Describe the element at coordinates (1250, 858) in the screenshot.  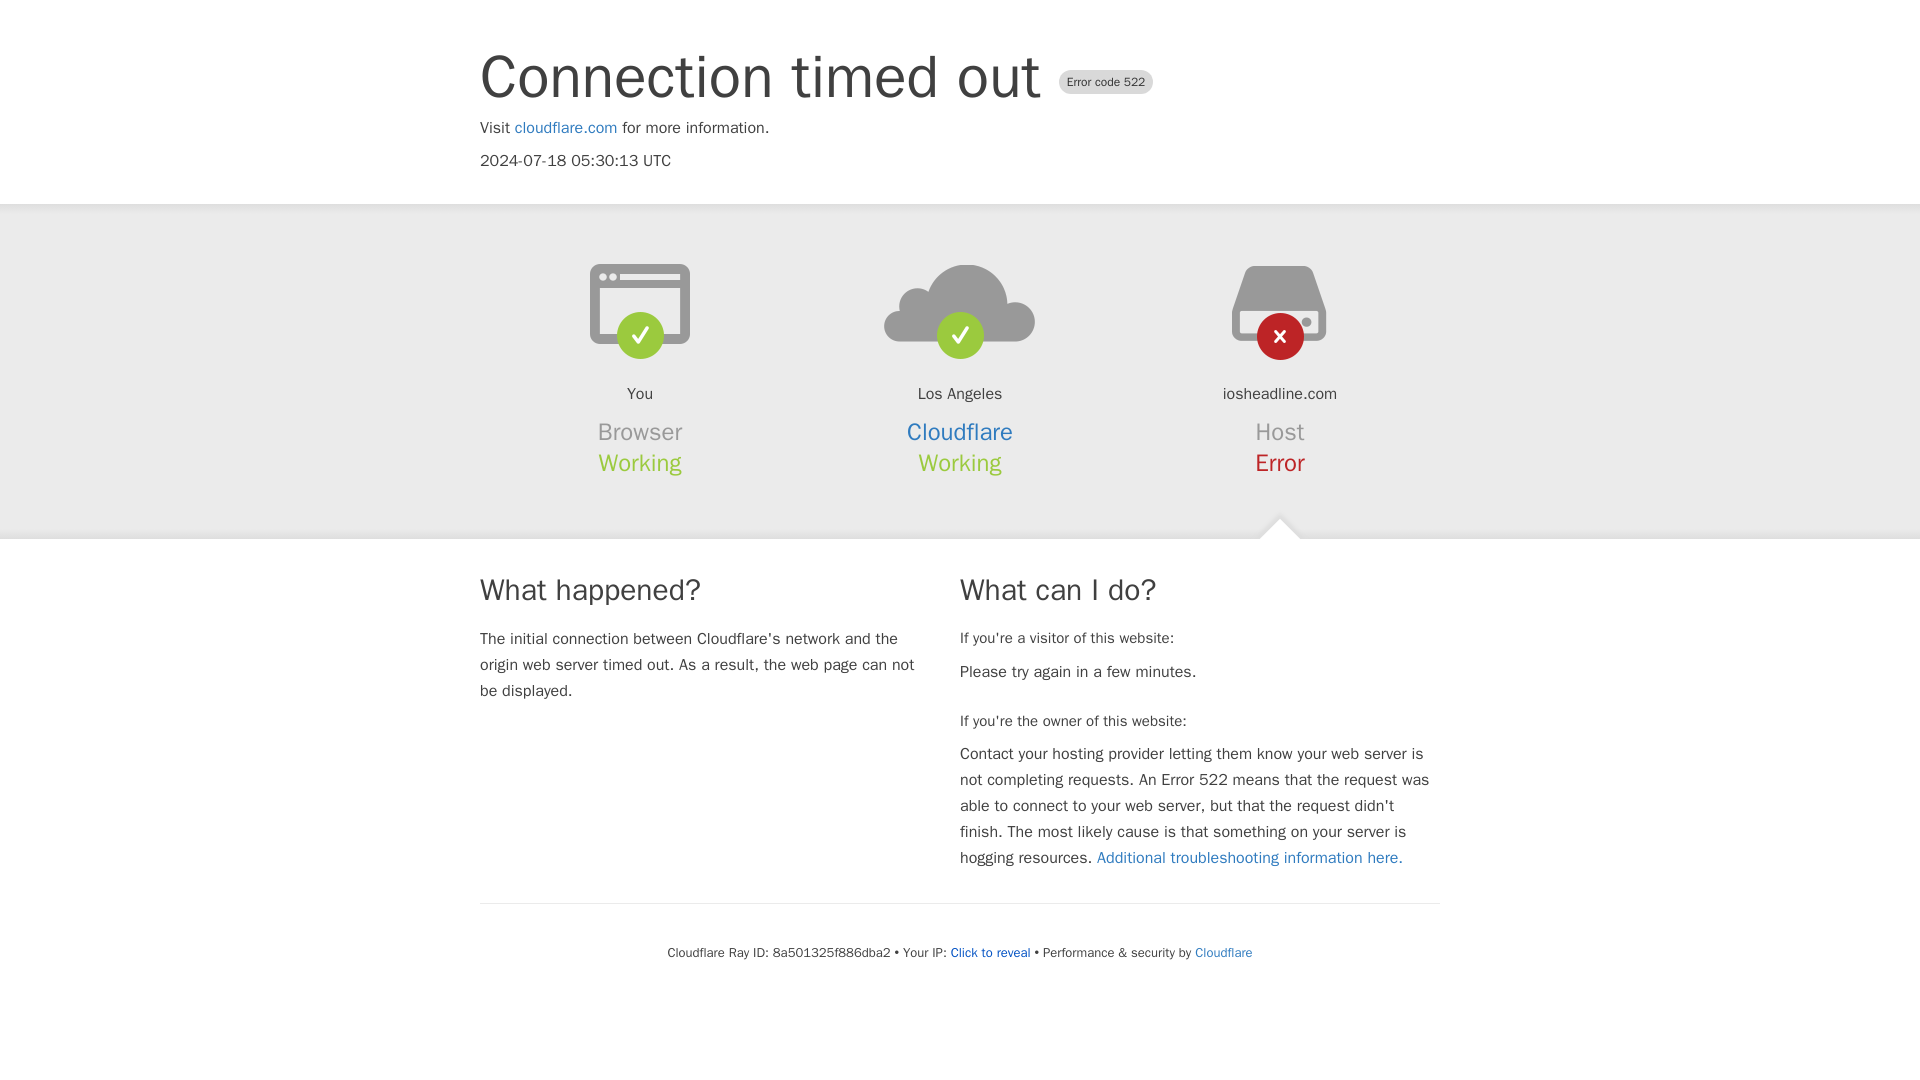
I see `Additional troubleshooting information here.` at that location.